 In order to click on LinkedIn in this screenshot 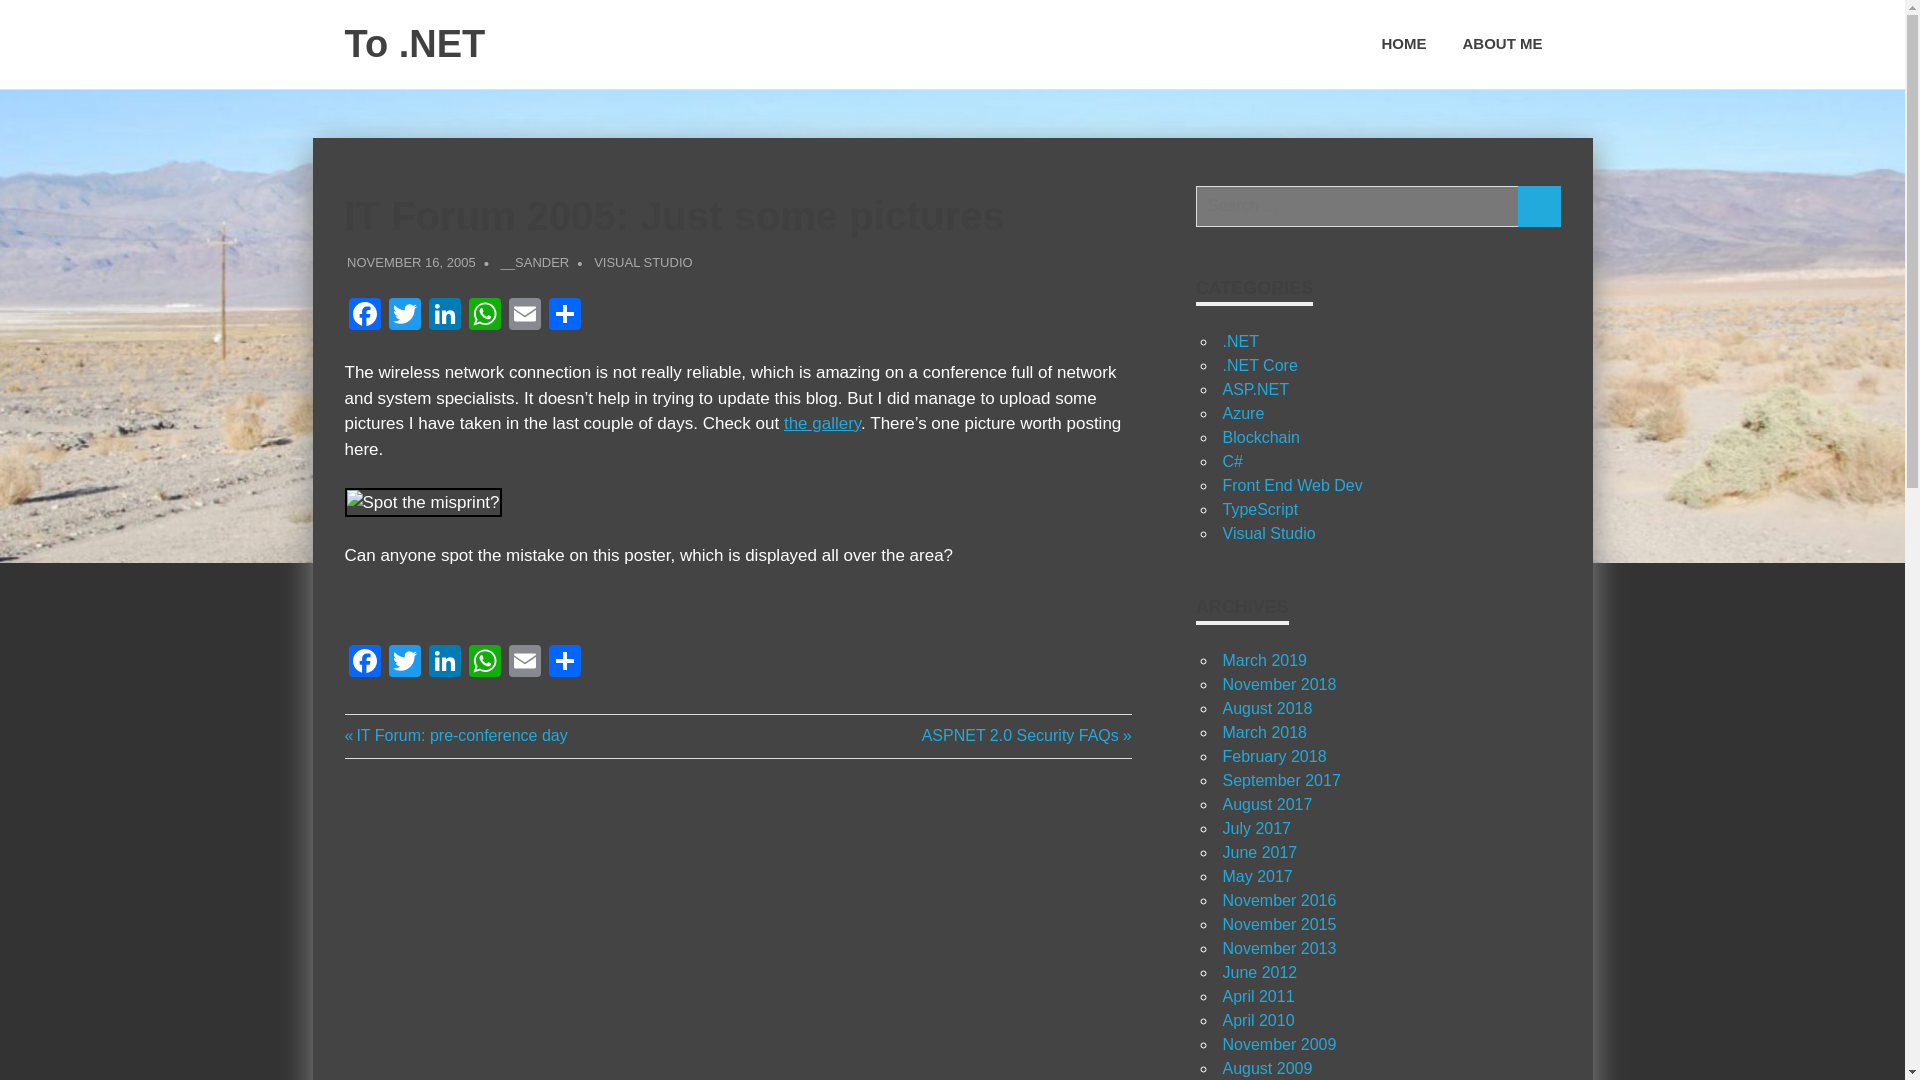, I will do `click(444, 316)`.